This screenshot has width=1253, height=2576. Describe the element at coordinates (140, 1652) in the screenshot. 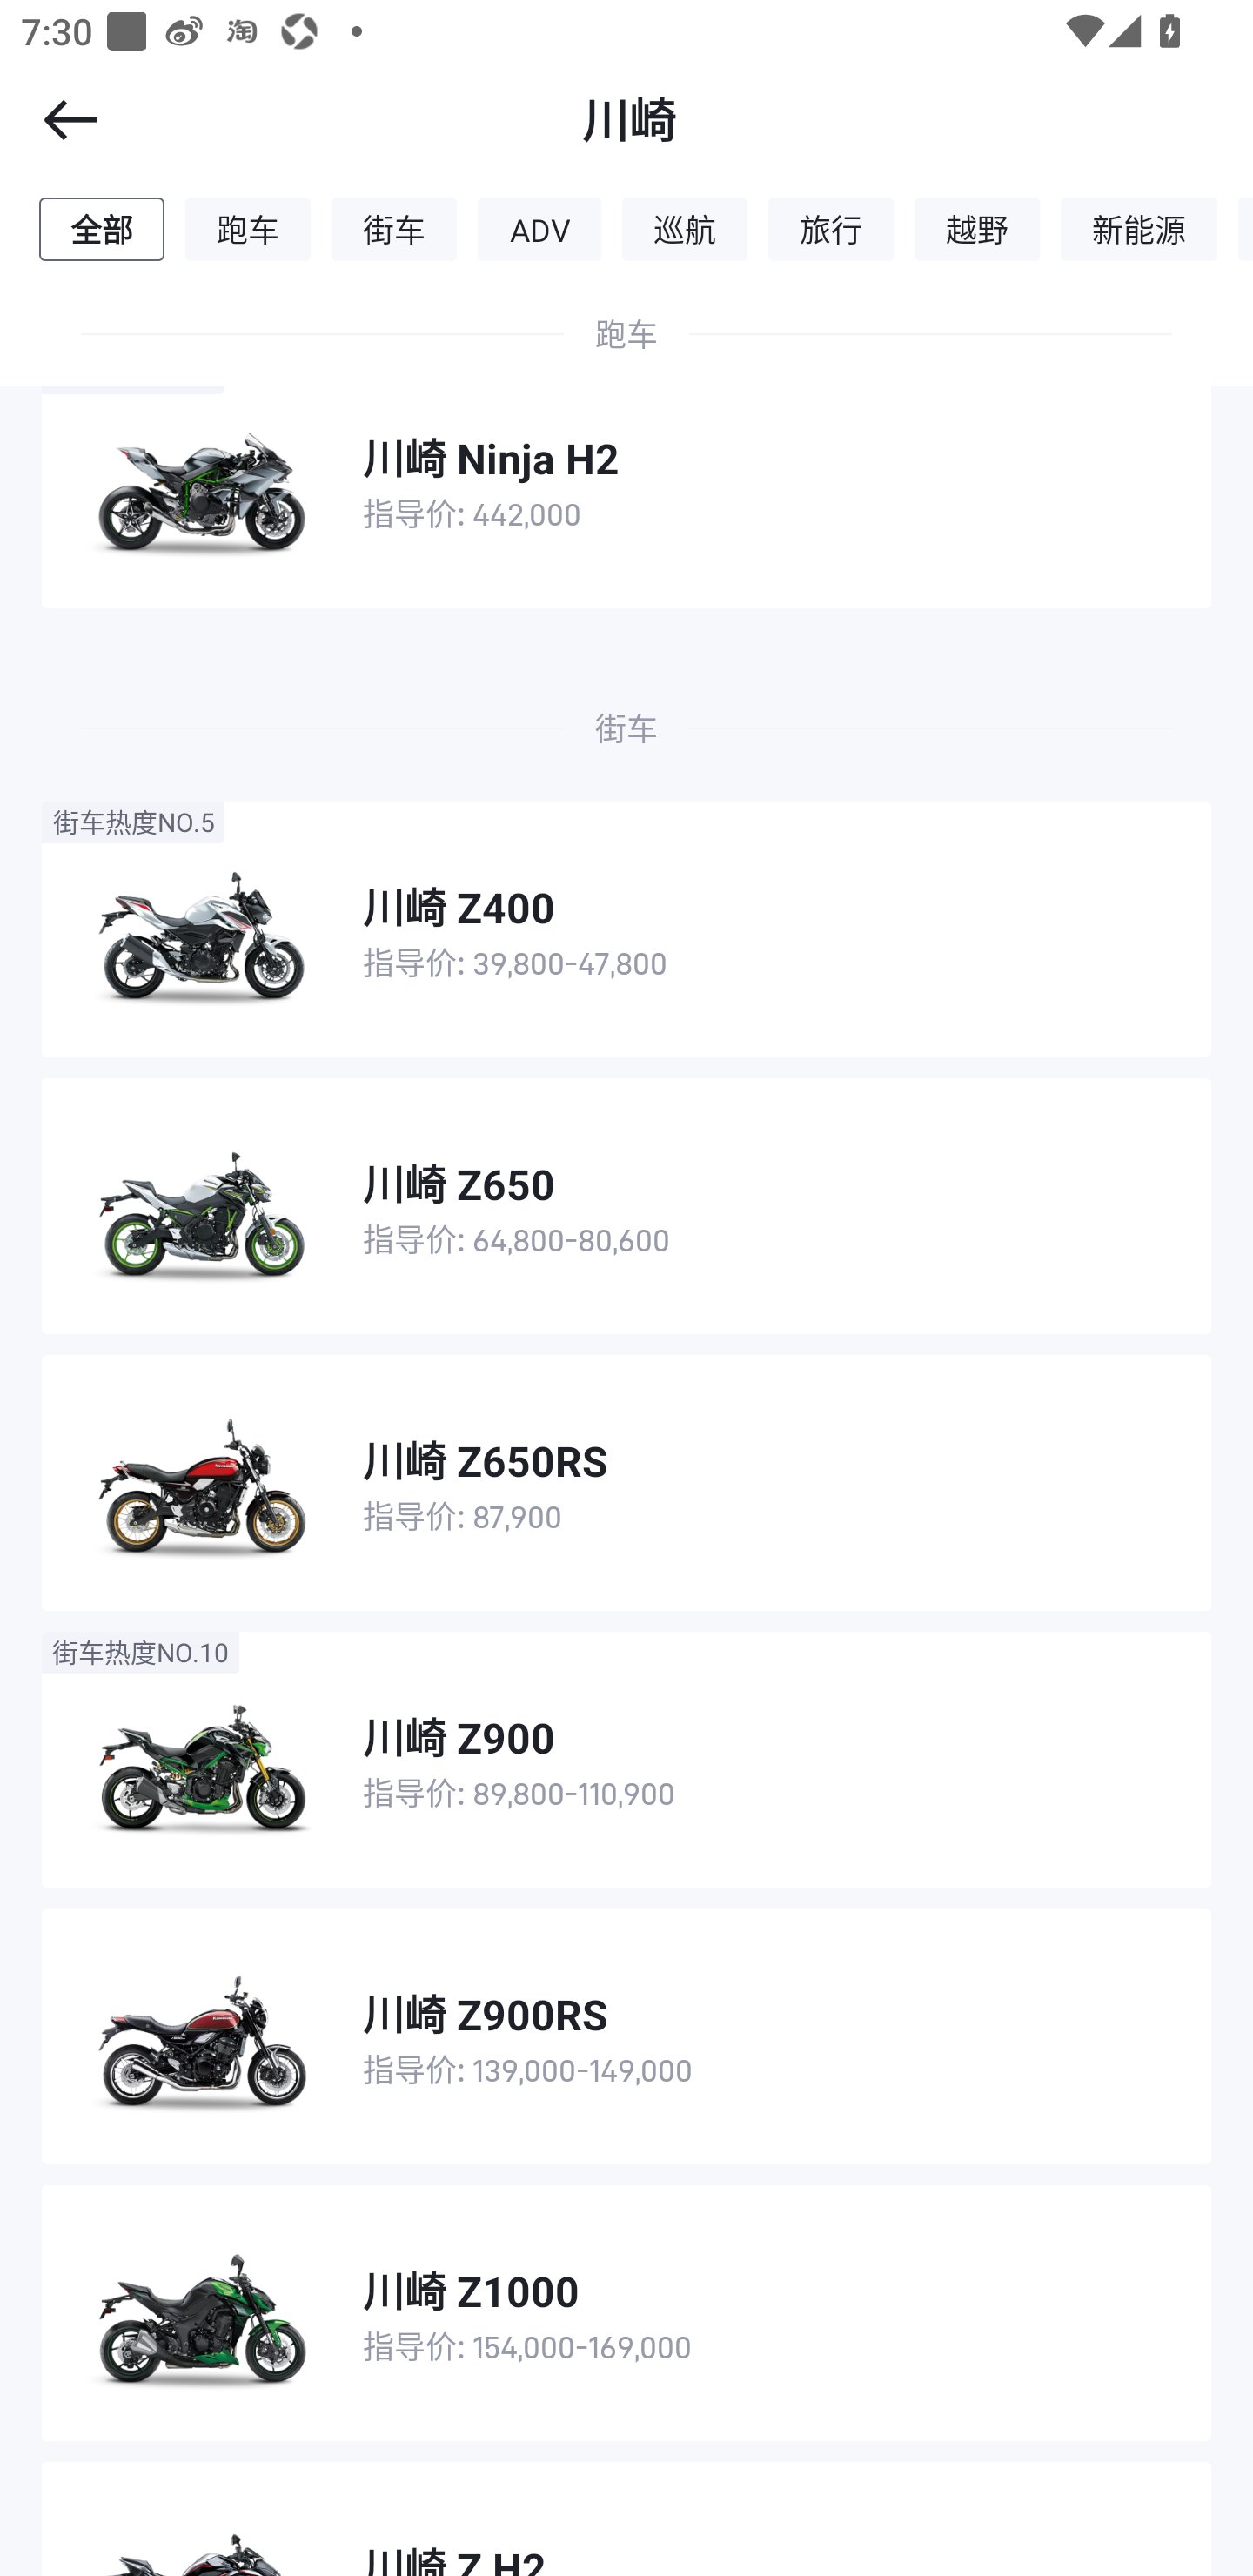

I see `街车热度NO.10` at that location.